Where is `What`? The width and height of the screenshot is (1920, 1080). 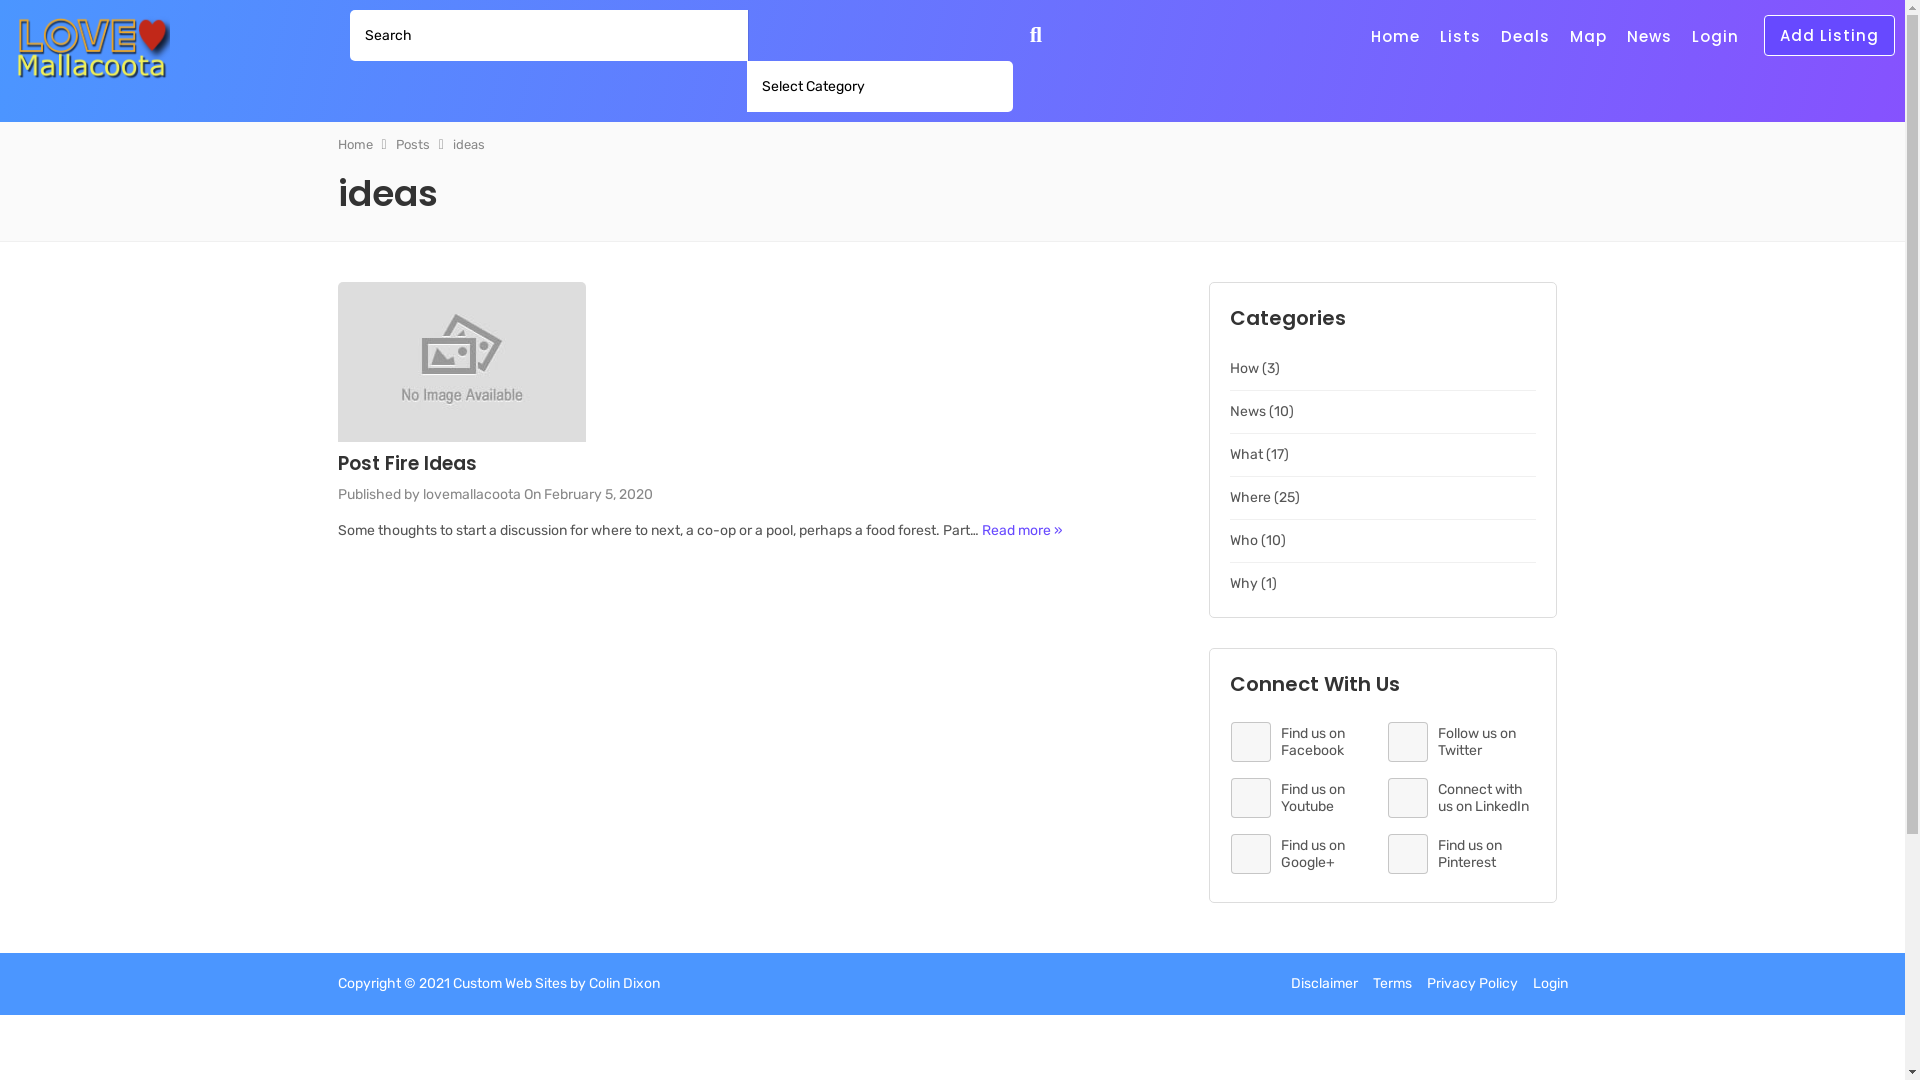 What is located at coordinates (1246, 454).